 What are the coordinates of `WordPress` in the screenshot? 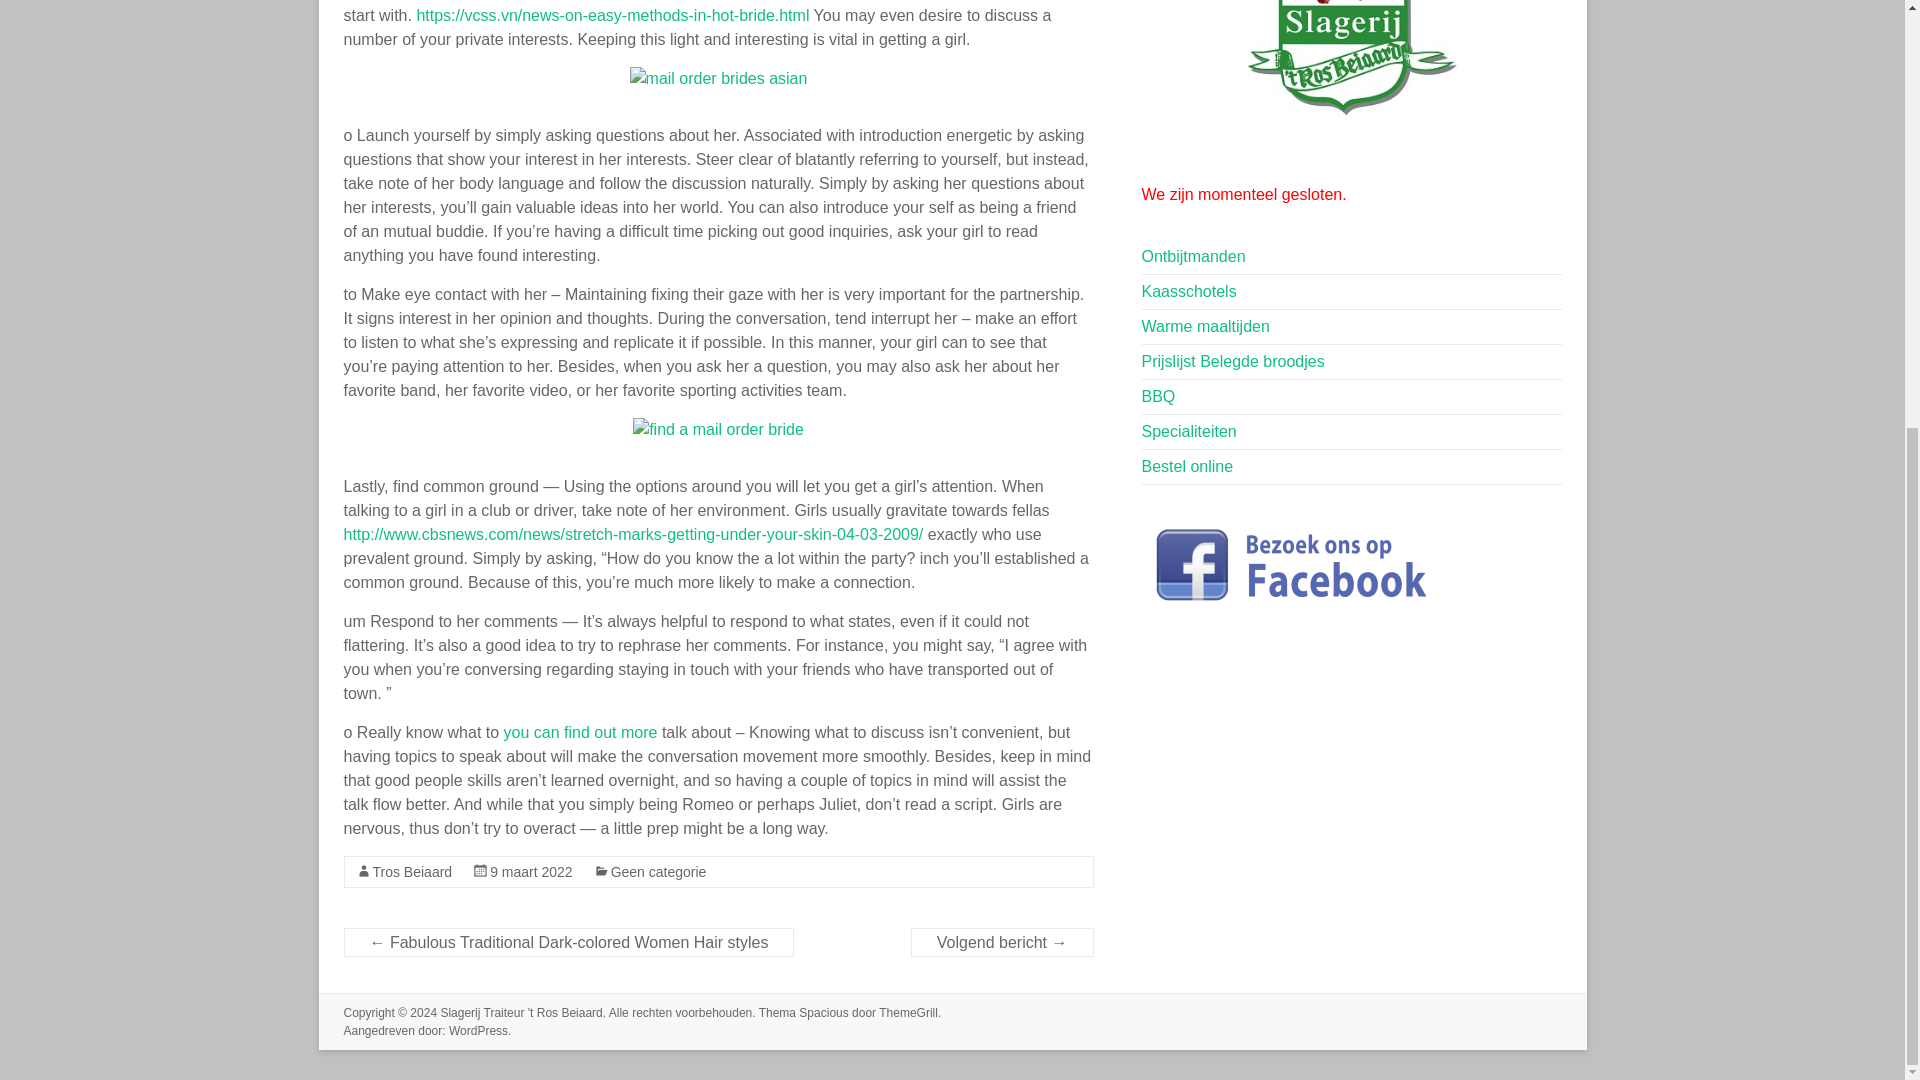 It's located at (478, 1030).